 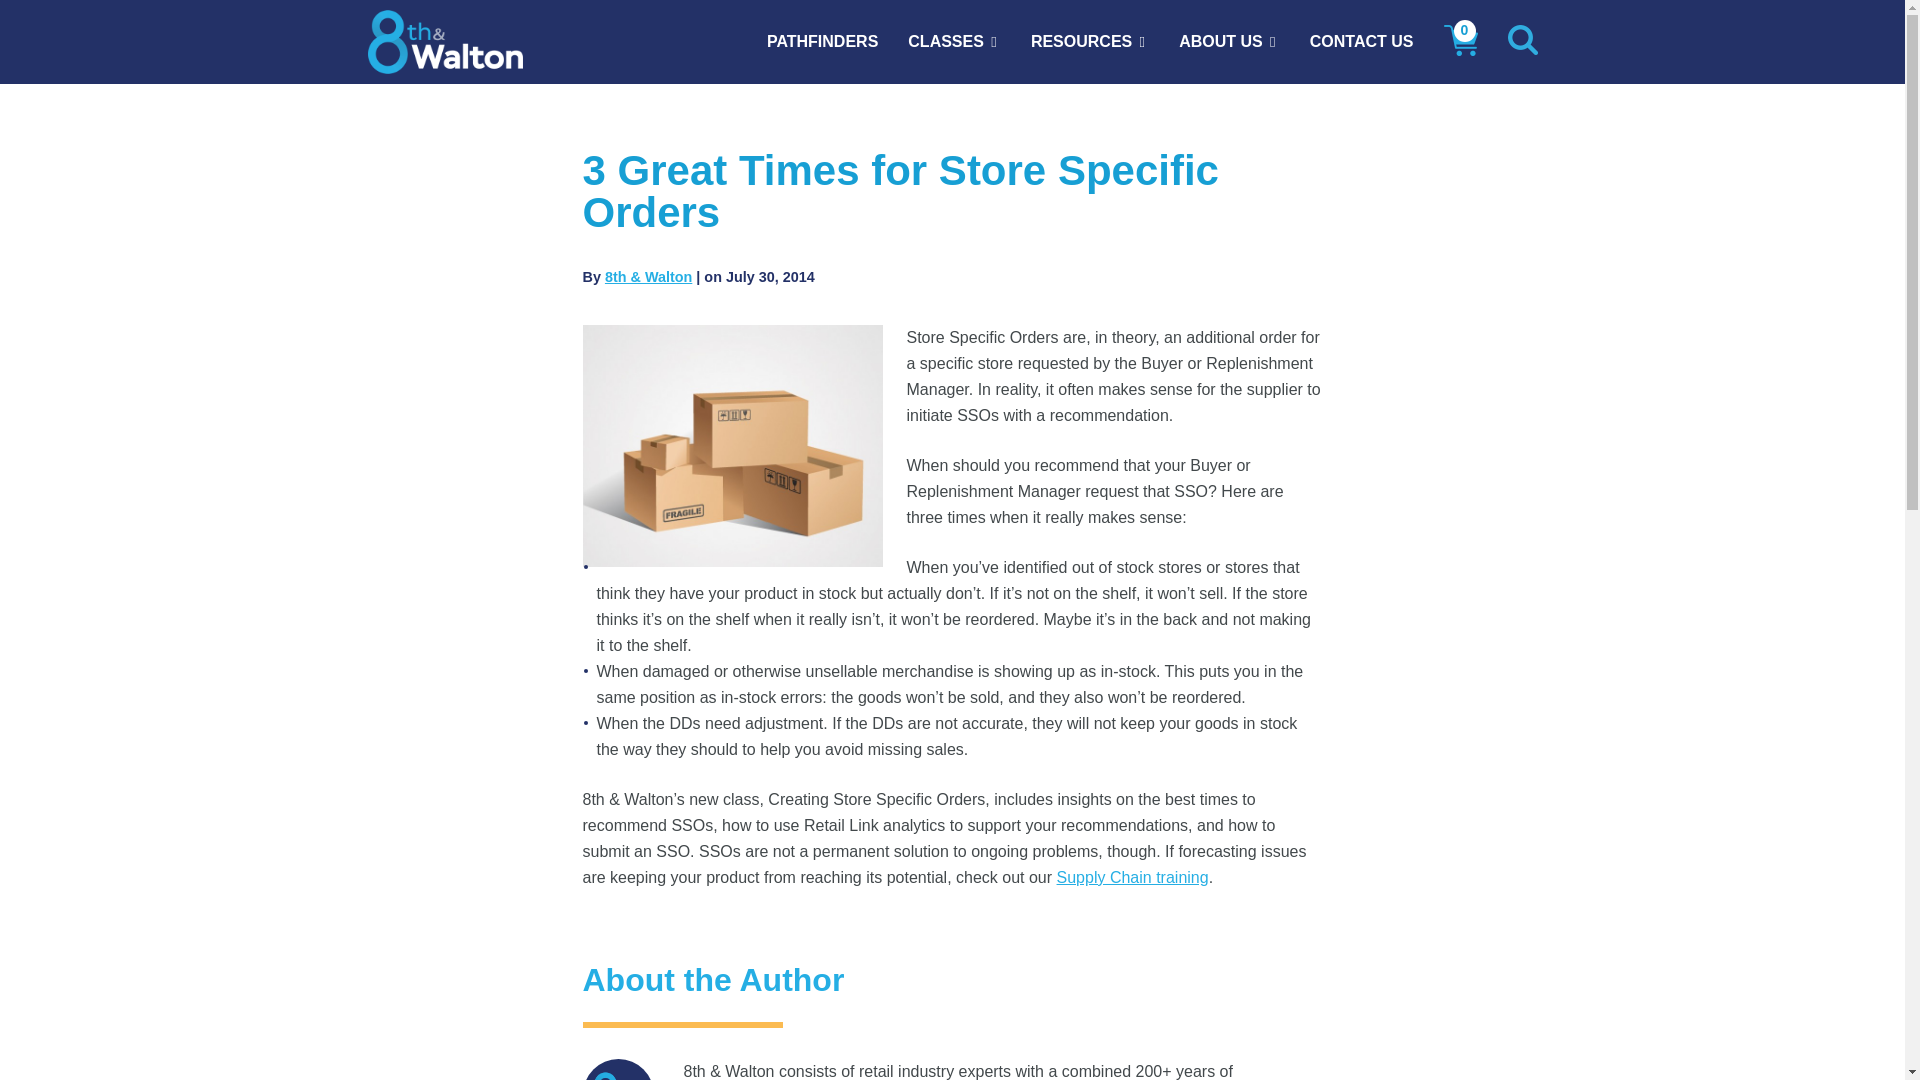 What do you see at coordinates (946, 42) in the screenshot?
I see `CLASSES` at bounding box center [946, 42].